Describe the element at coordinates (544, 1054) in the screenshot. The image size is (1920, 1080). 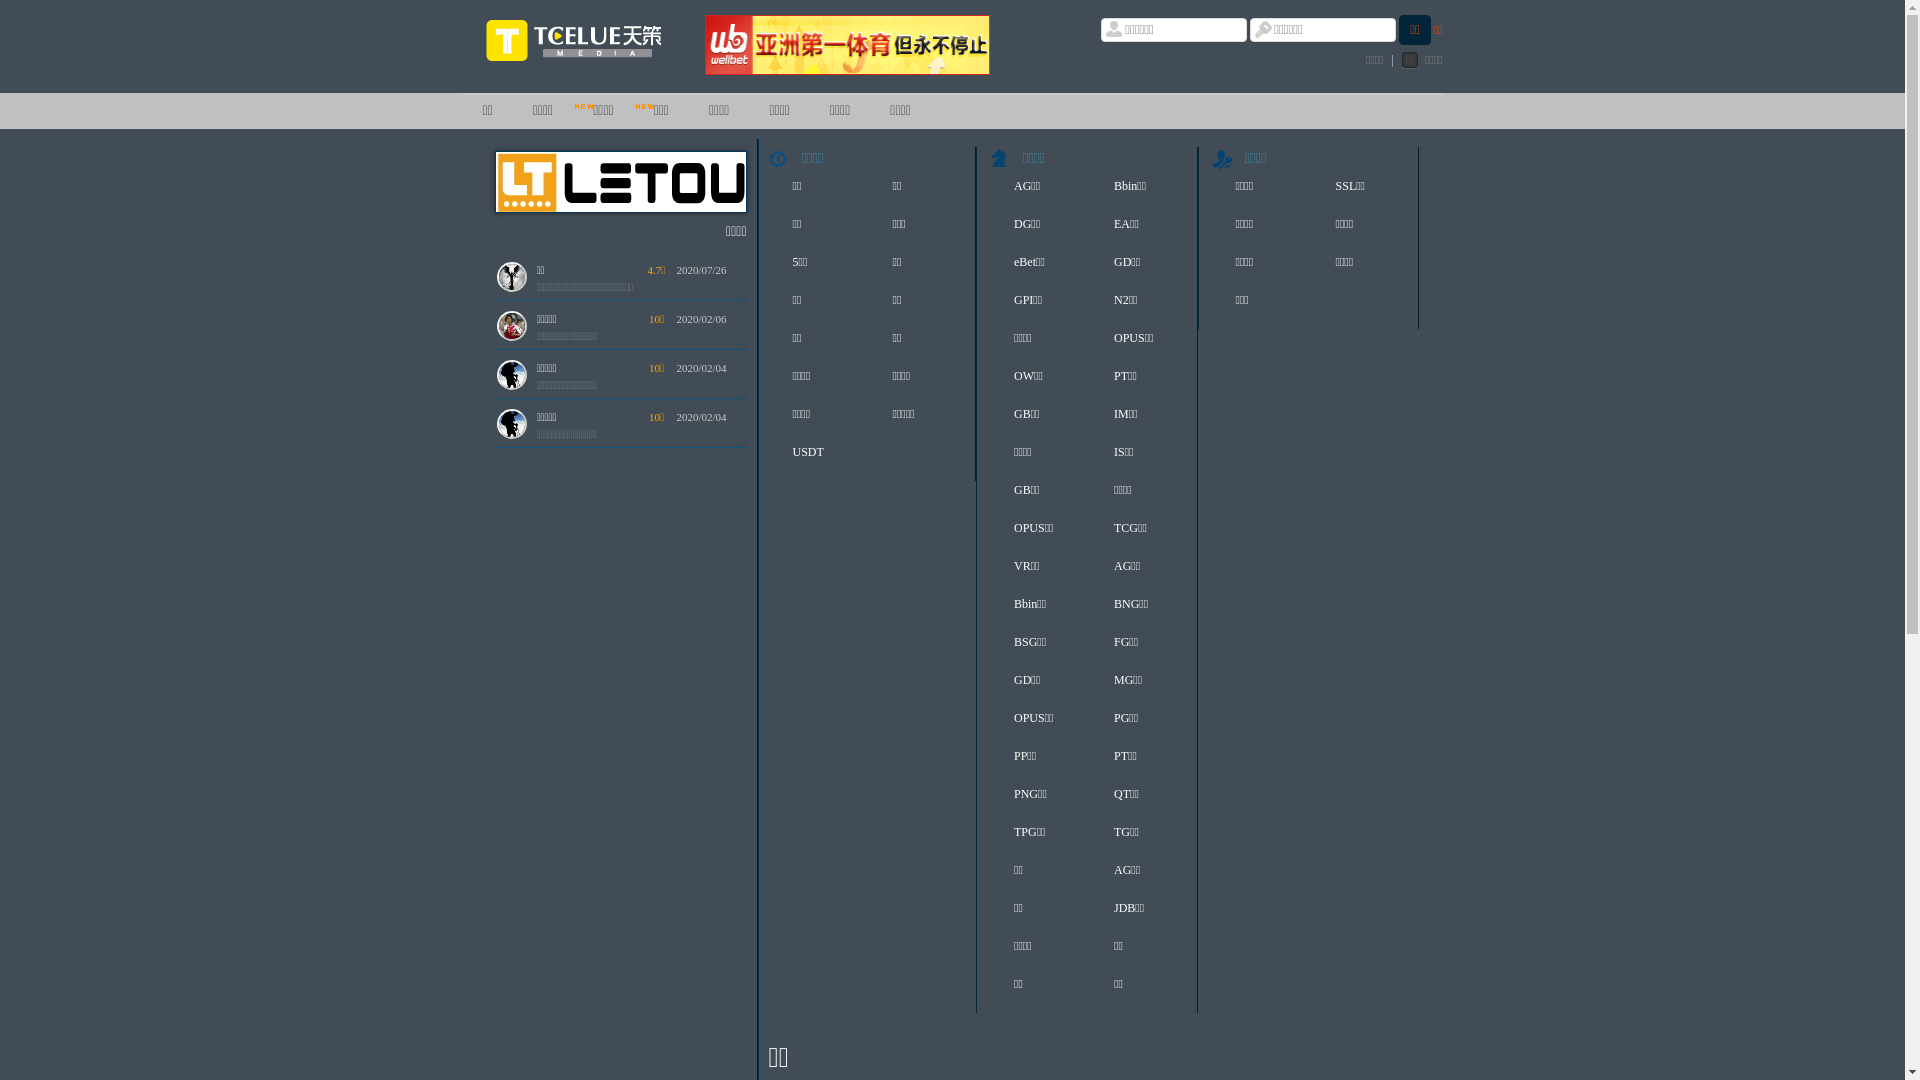
I see `lwf` at that location.